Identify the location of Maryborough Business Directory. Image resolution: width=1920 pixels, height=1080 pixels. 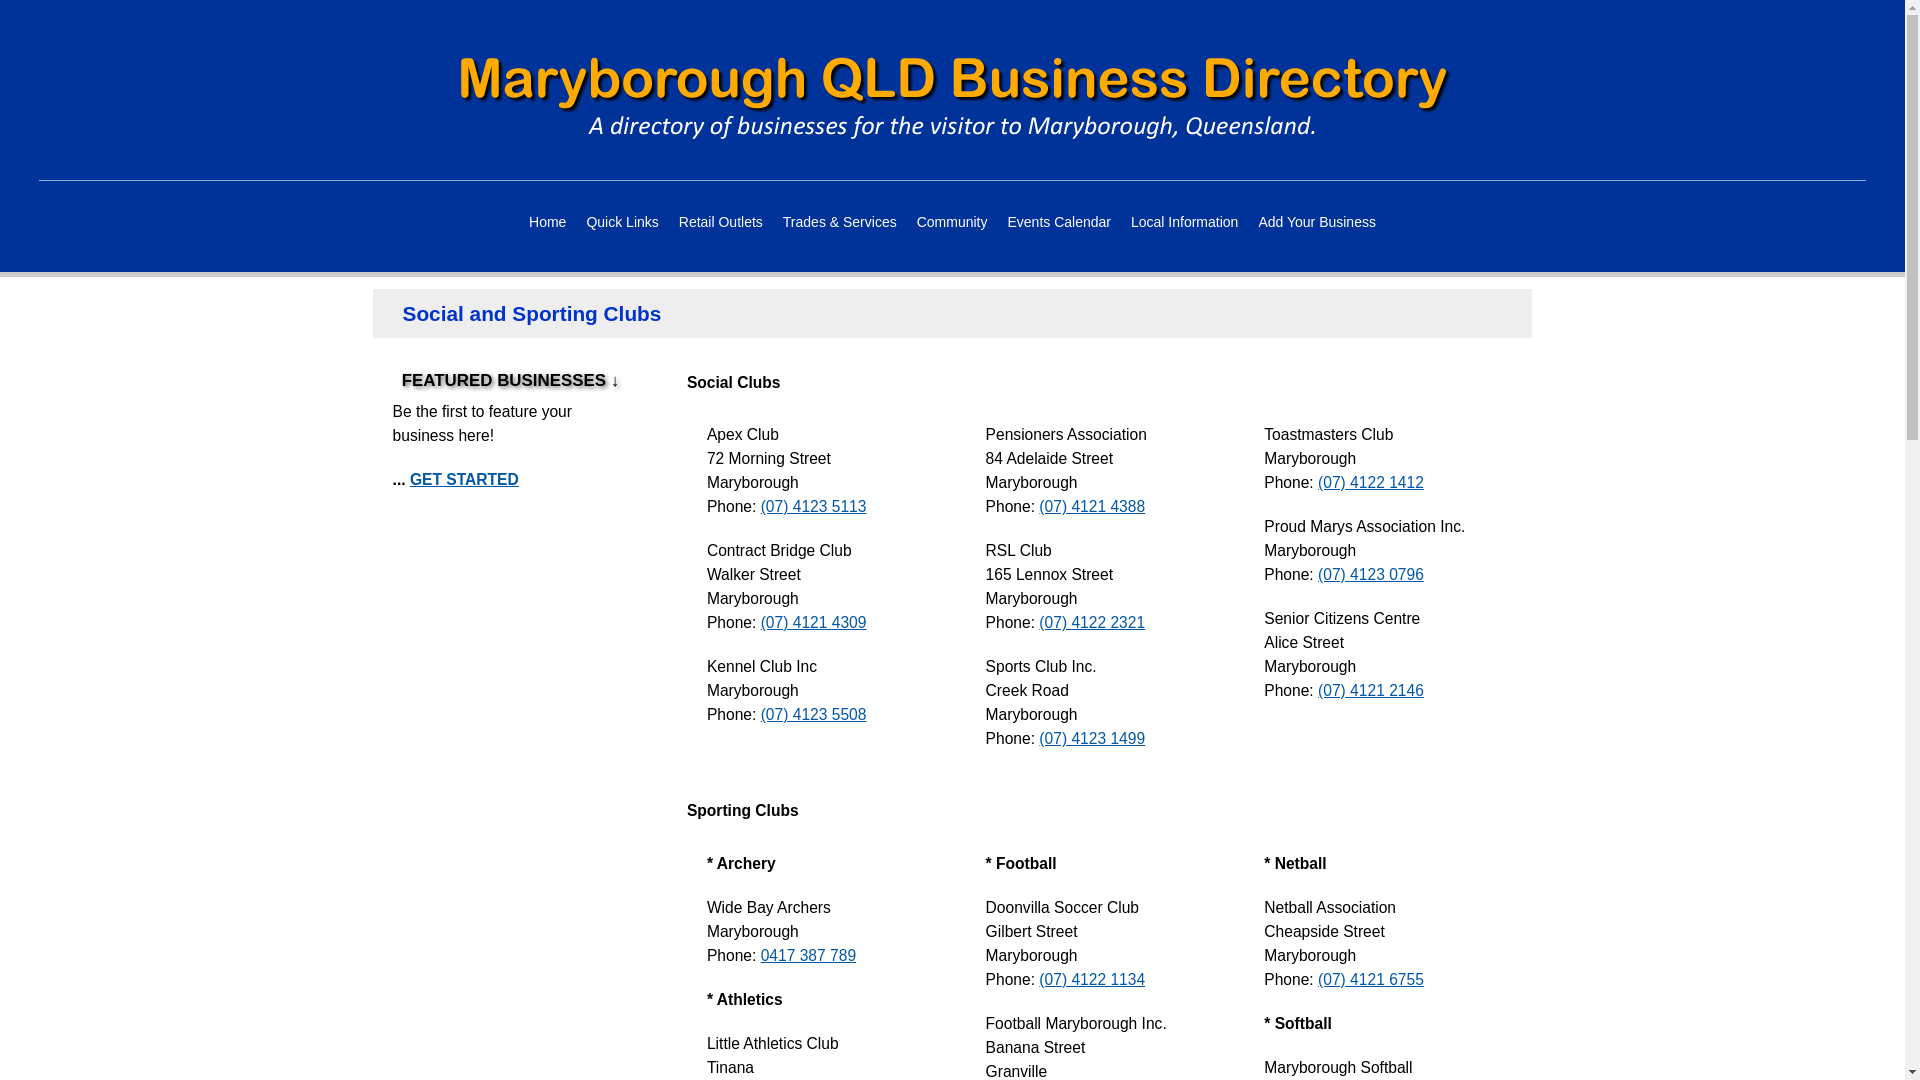
(952, 98).